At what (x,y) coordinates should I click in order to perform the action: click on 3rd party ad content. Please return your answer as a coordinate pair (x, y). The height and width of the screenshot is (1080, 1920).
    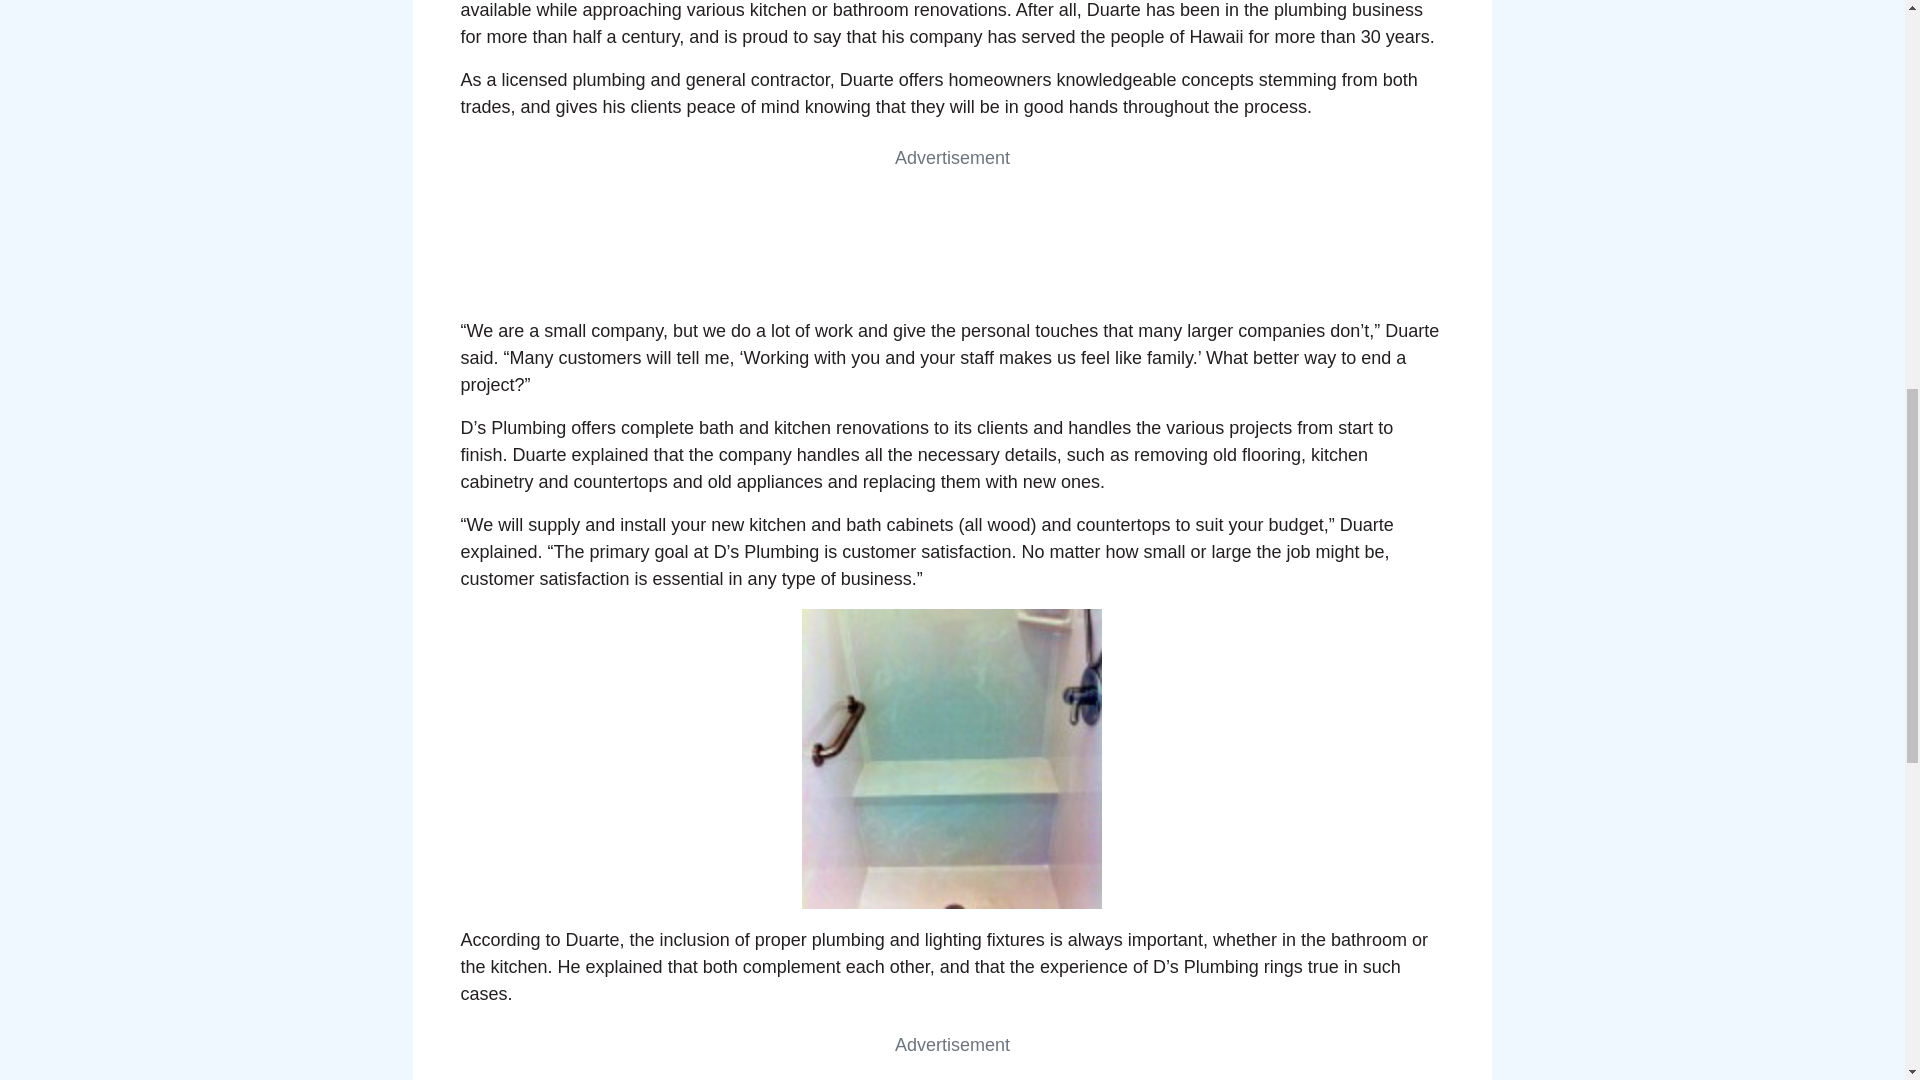
    Looking at the image, I should click on (951, 216).